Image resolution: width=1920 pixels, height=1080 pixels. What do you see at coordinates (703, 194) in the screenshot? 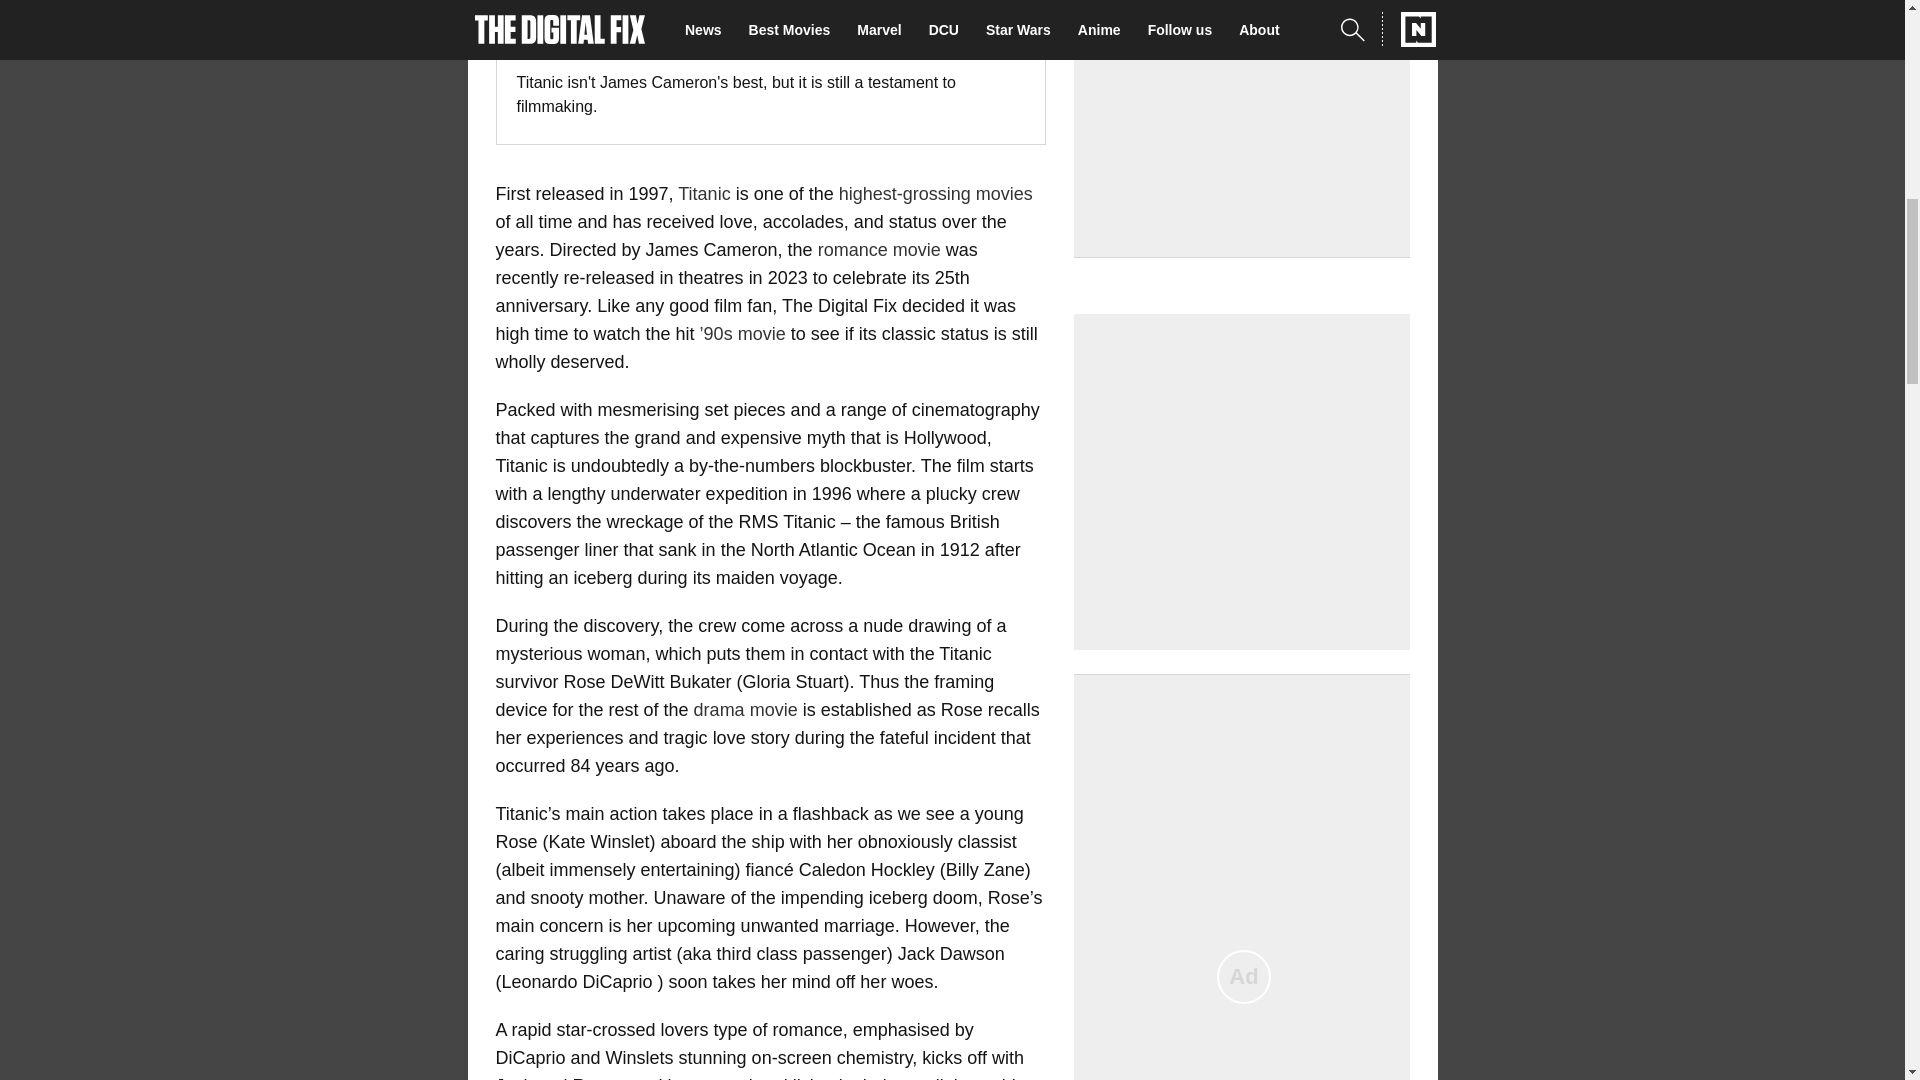
I see `Titanic` at bounding box center [703, 194].